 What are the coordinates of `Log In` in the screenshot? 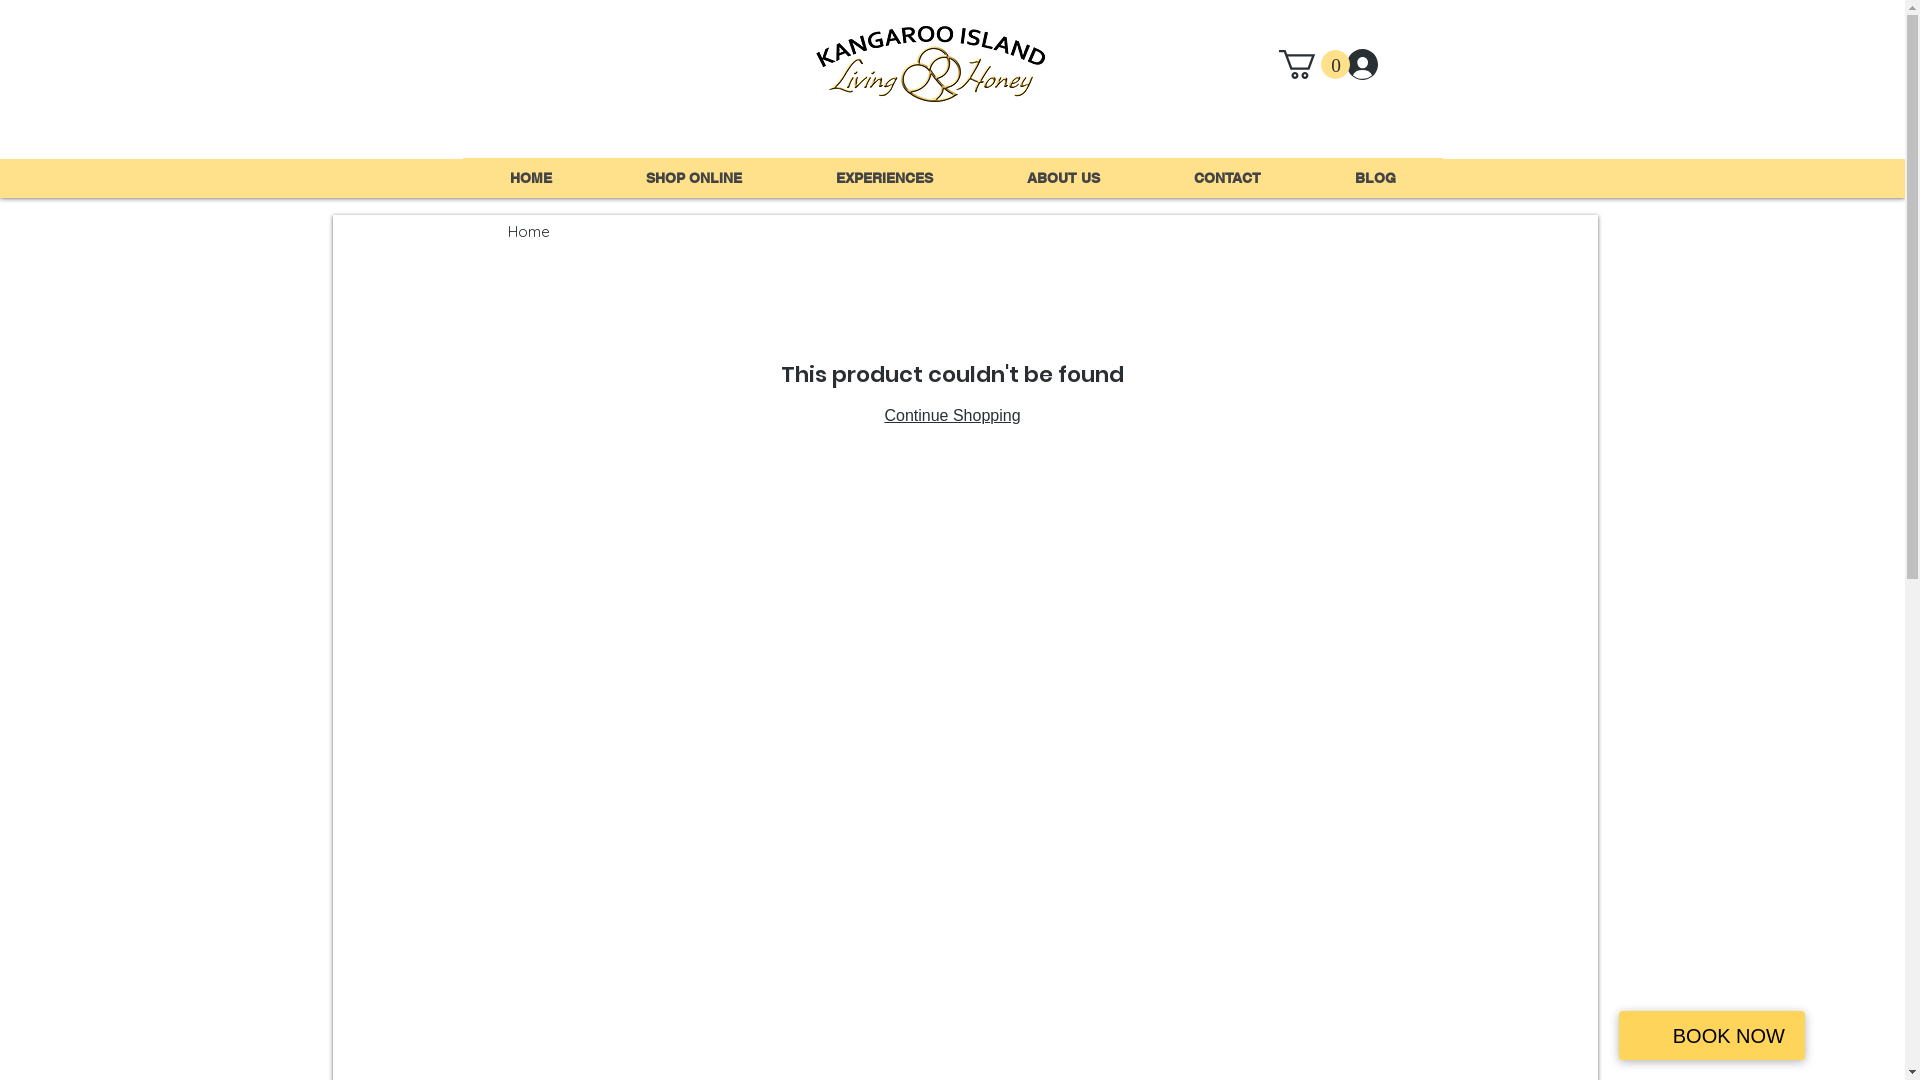 It's located at (1387, 64).